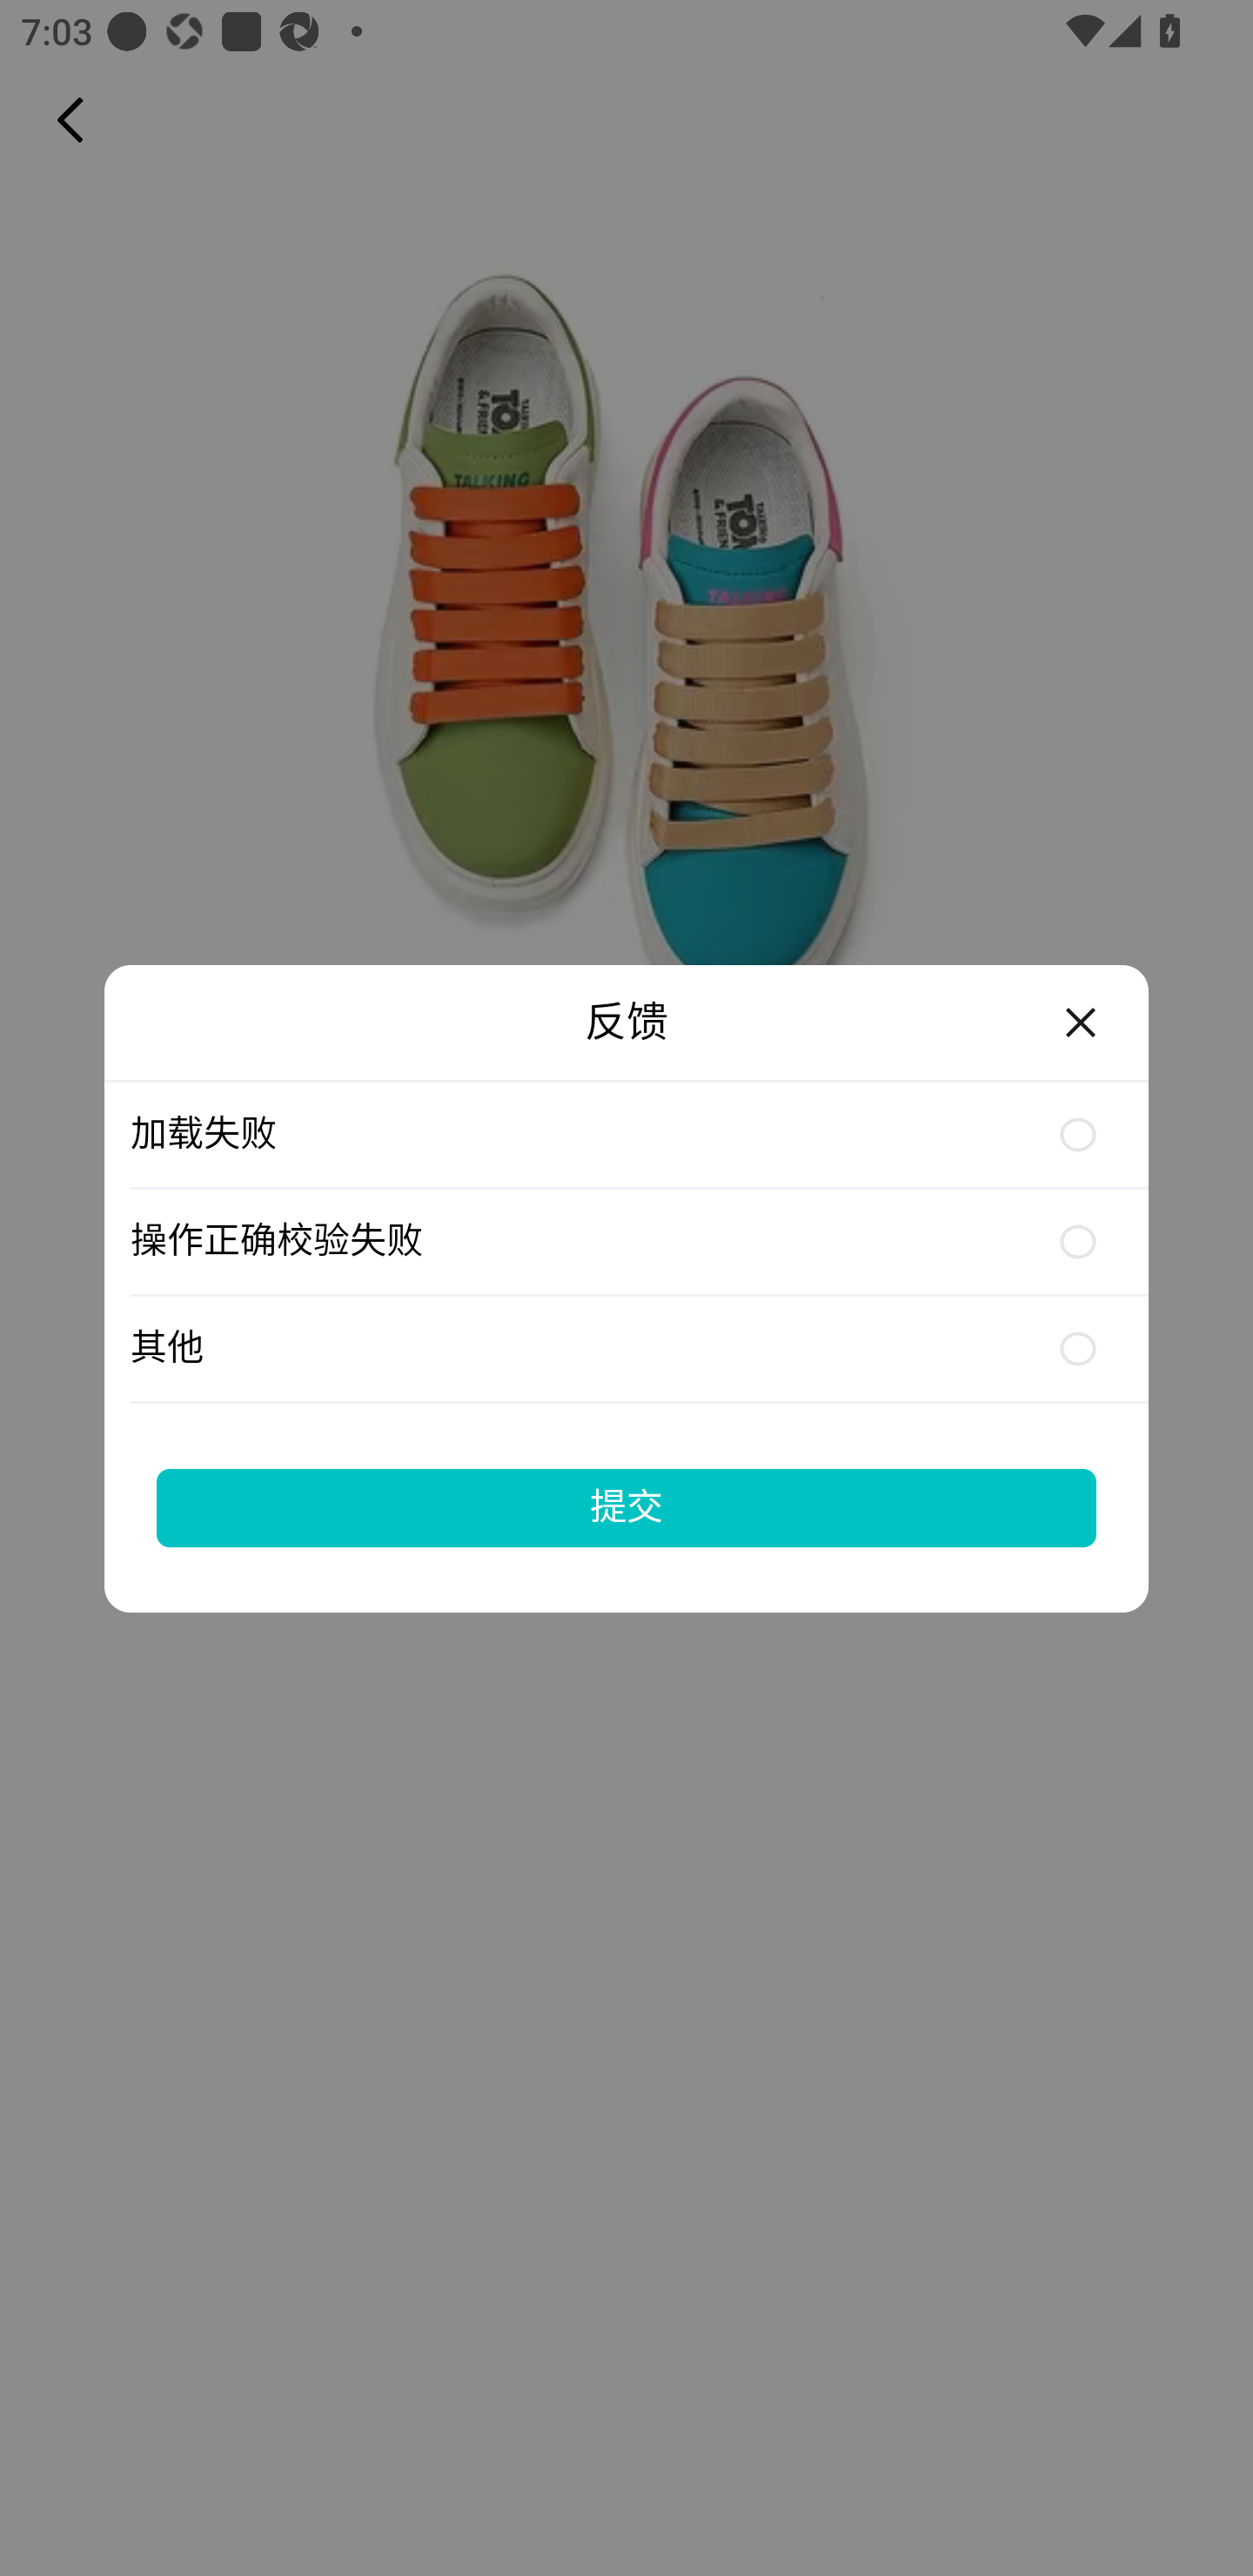 The image size is (1253, 2576). I want to click on 提交, so click(626, 1507).